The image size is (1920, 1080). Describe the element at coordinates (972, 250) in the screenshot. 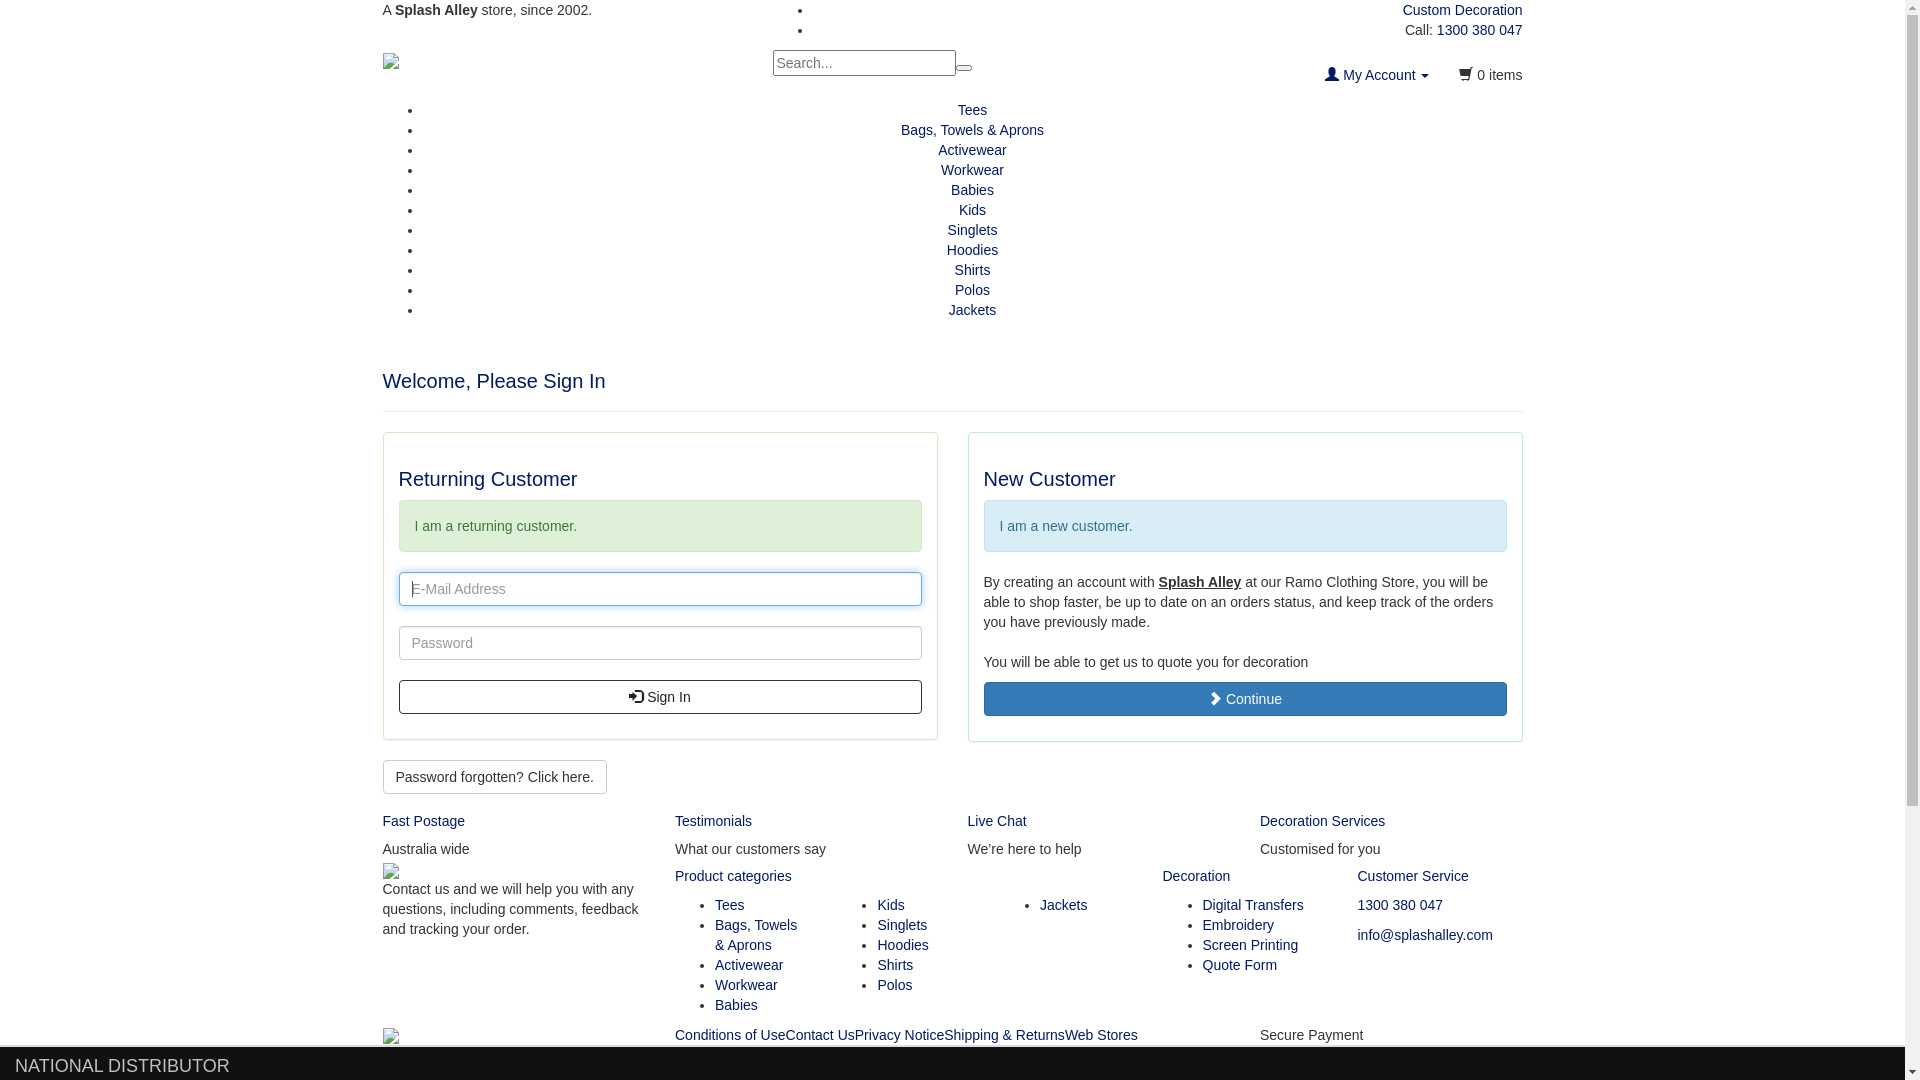

I see `Hoodies` at that location.